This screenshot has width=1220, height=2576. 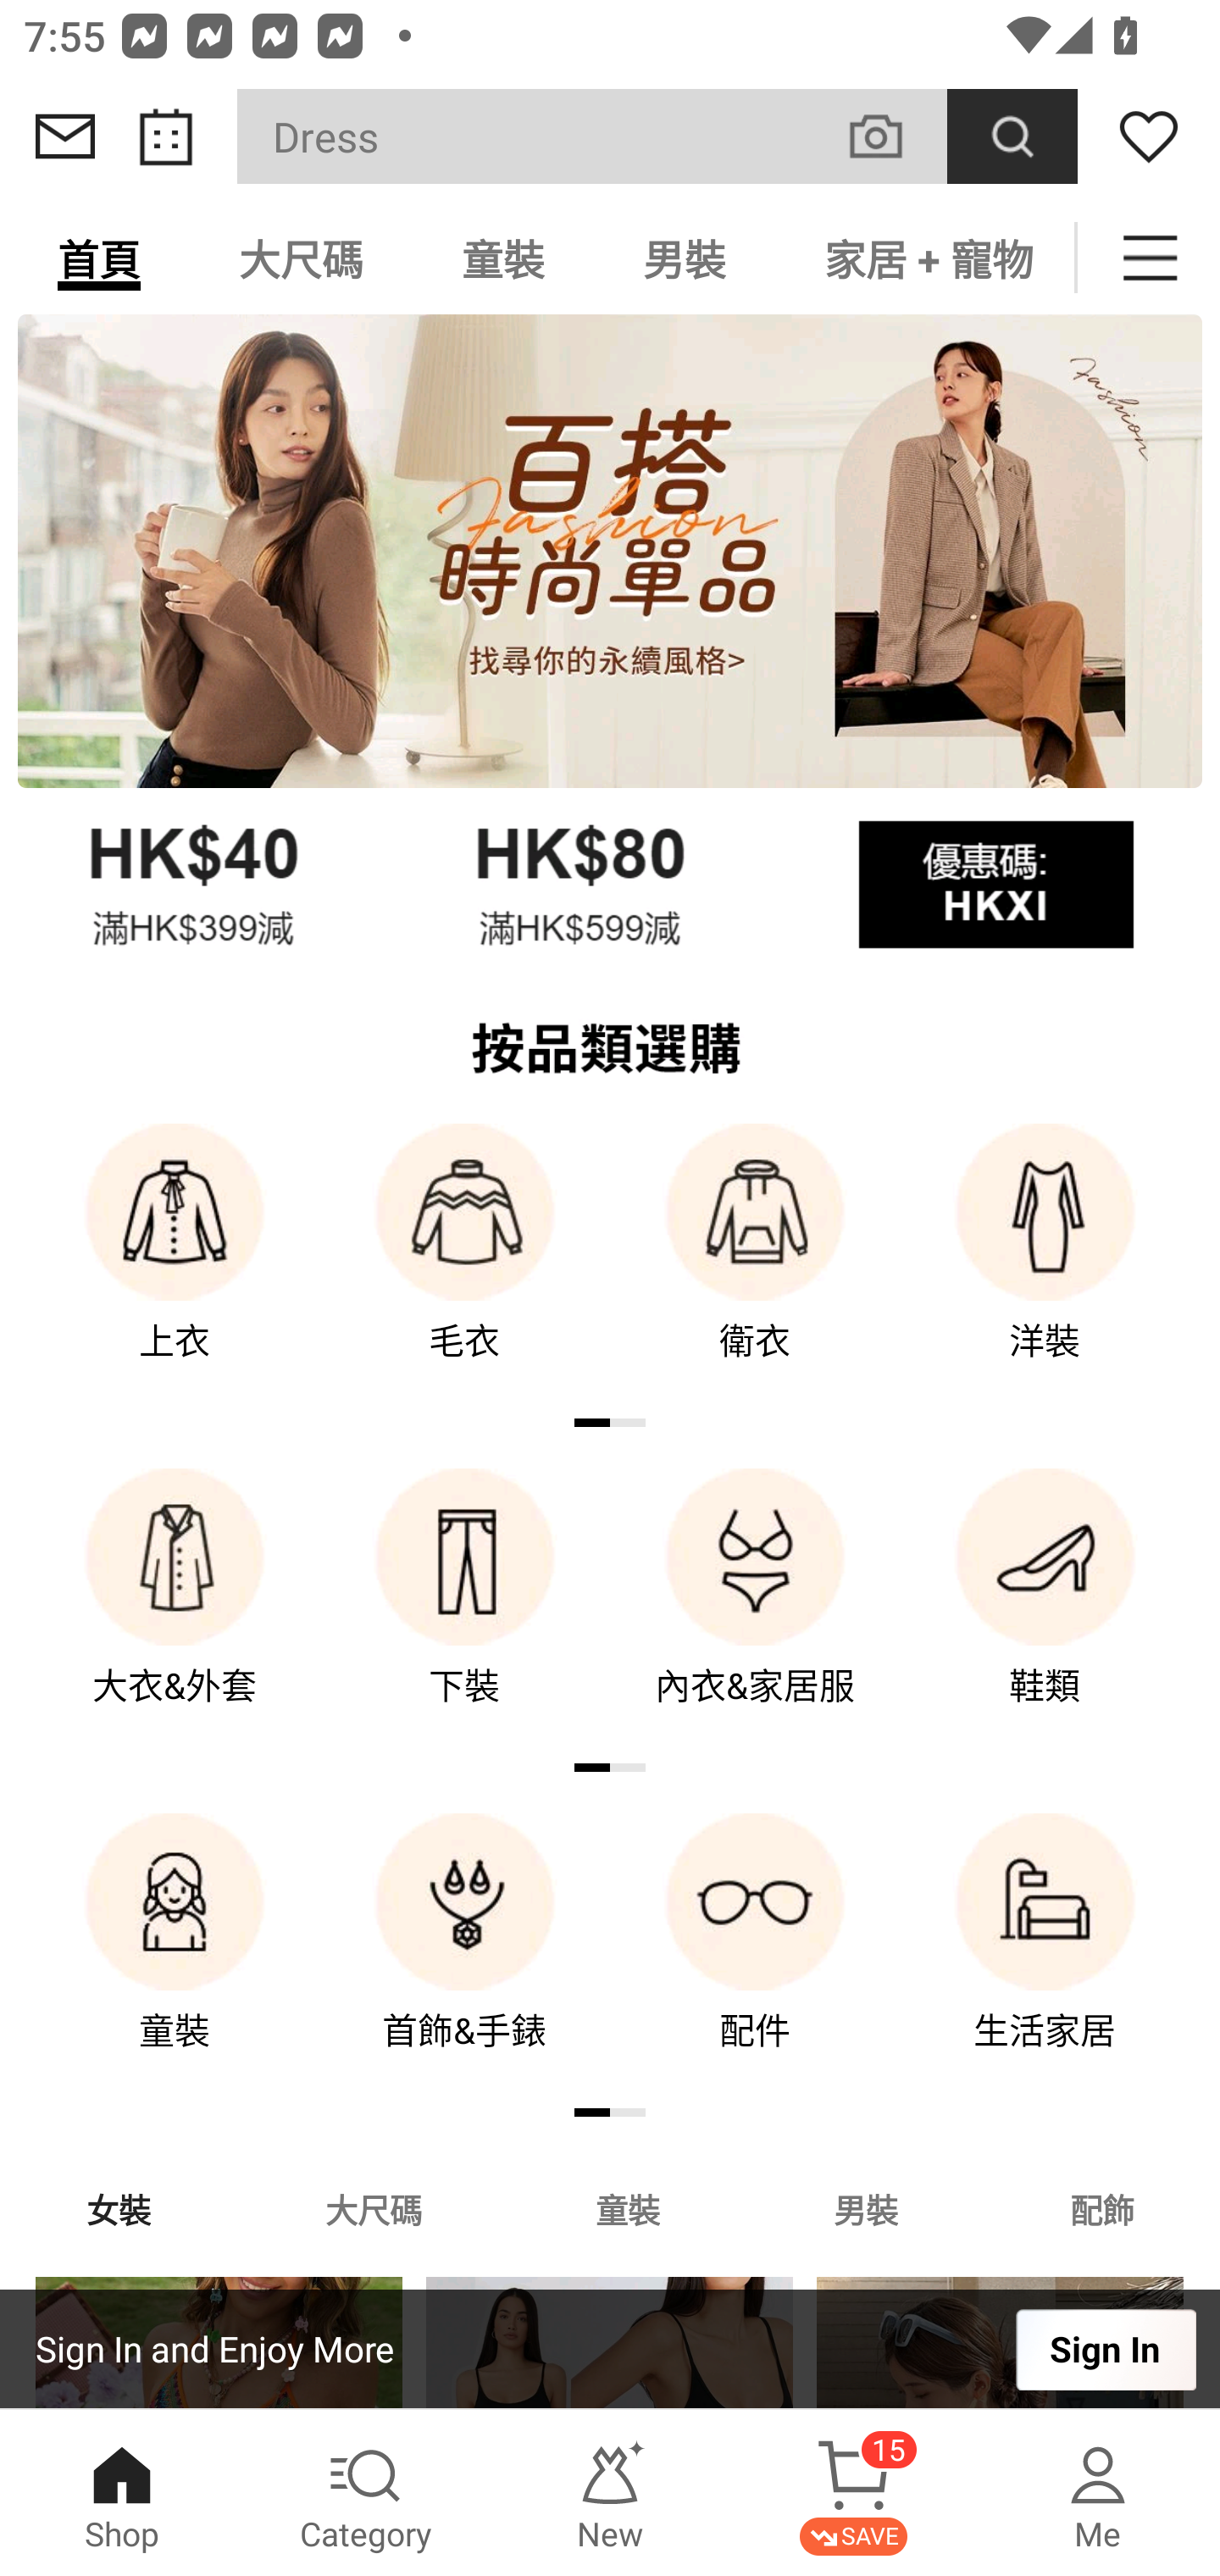 I want to click on VISUAL SEARCH, so click(x=893, y=136).